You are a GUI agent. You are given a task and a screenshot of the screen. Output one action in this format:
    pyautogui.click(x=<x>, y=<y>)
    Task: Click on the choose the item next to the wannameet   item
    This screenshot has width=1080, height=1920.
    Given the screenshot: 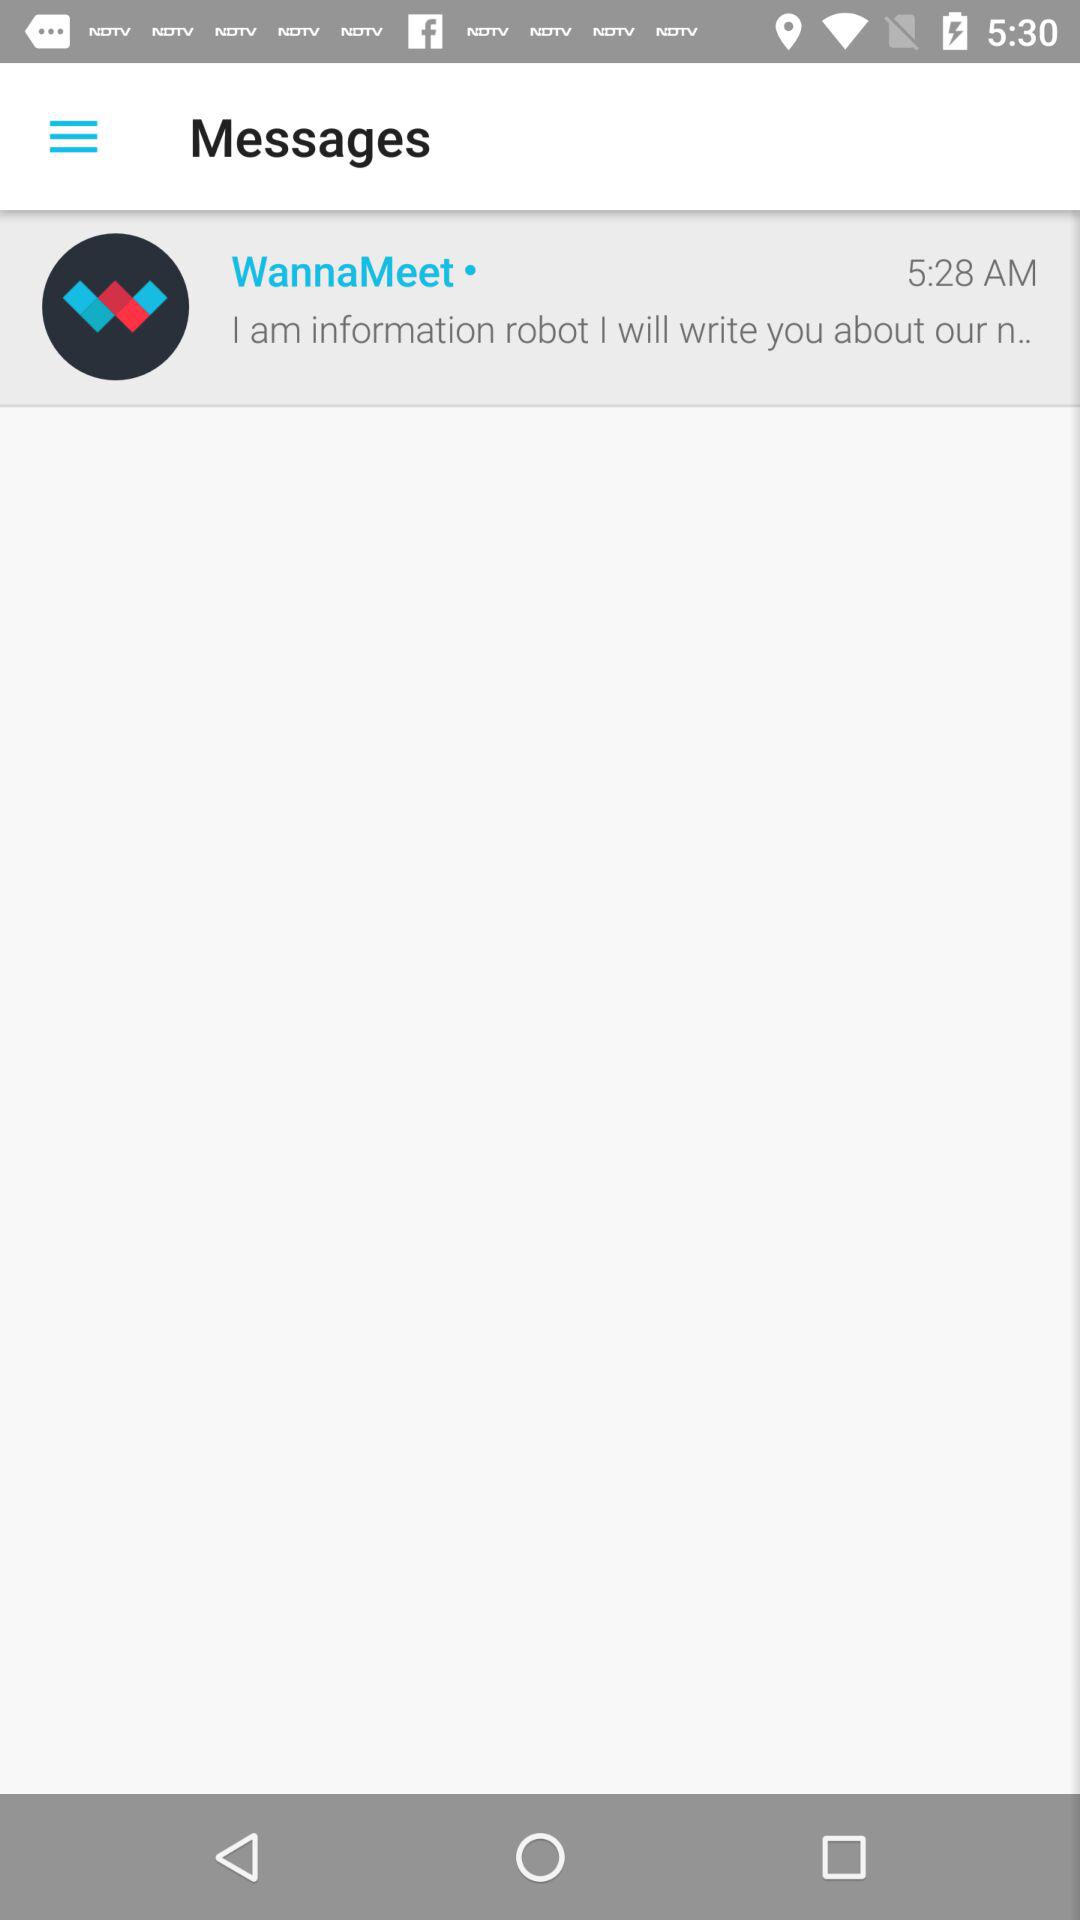 What is the action you would take?
    pyautogui.click(x=115, y=306)
    